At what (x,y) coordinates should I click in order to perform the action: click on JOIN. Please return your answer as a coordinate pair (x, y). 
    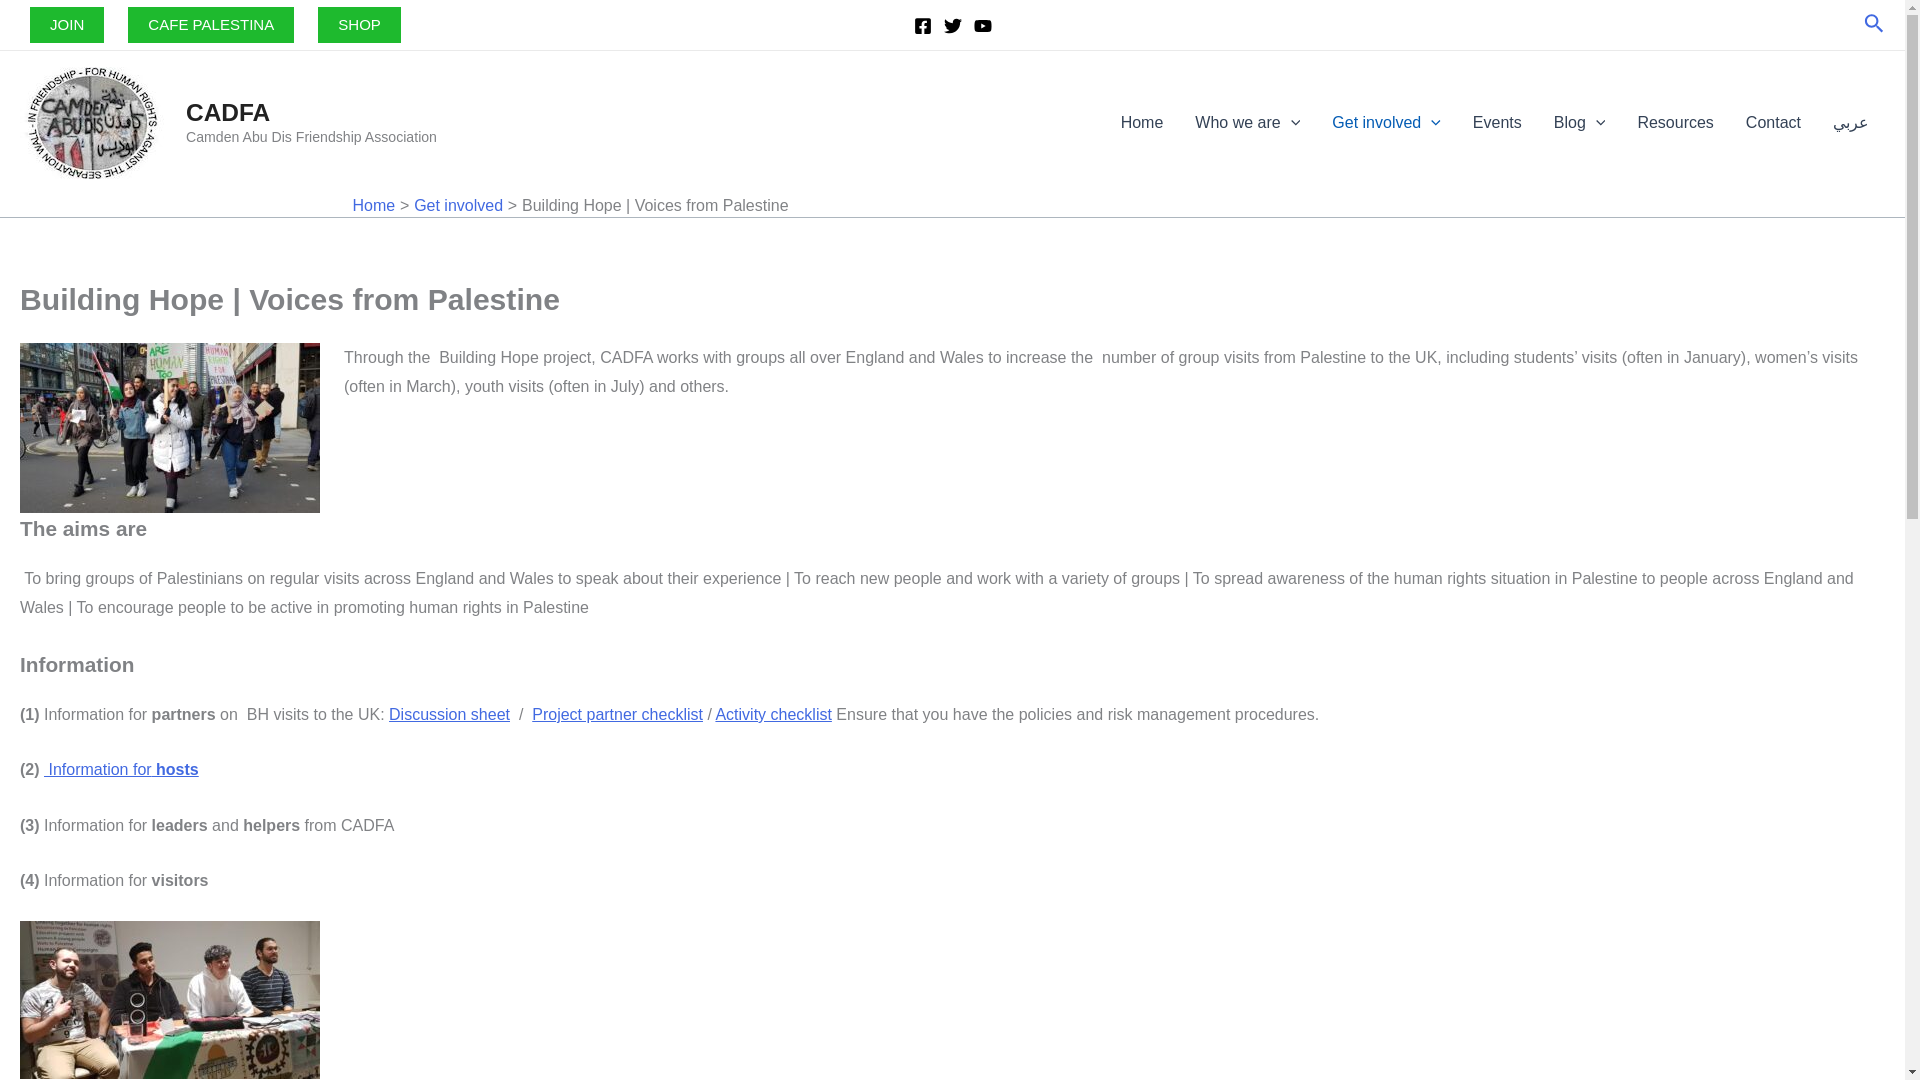
    Looking at the image, I should click on (66, 24).